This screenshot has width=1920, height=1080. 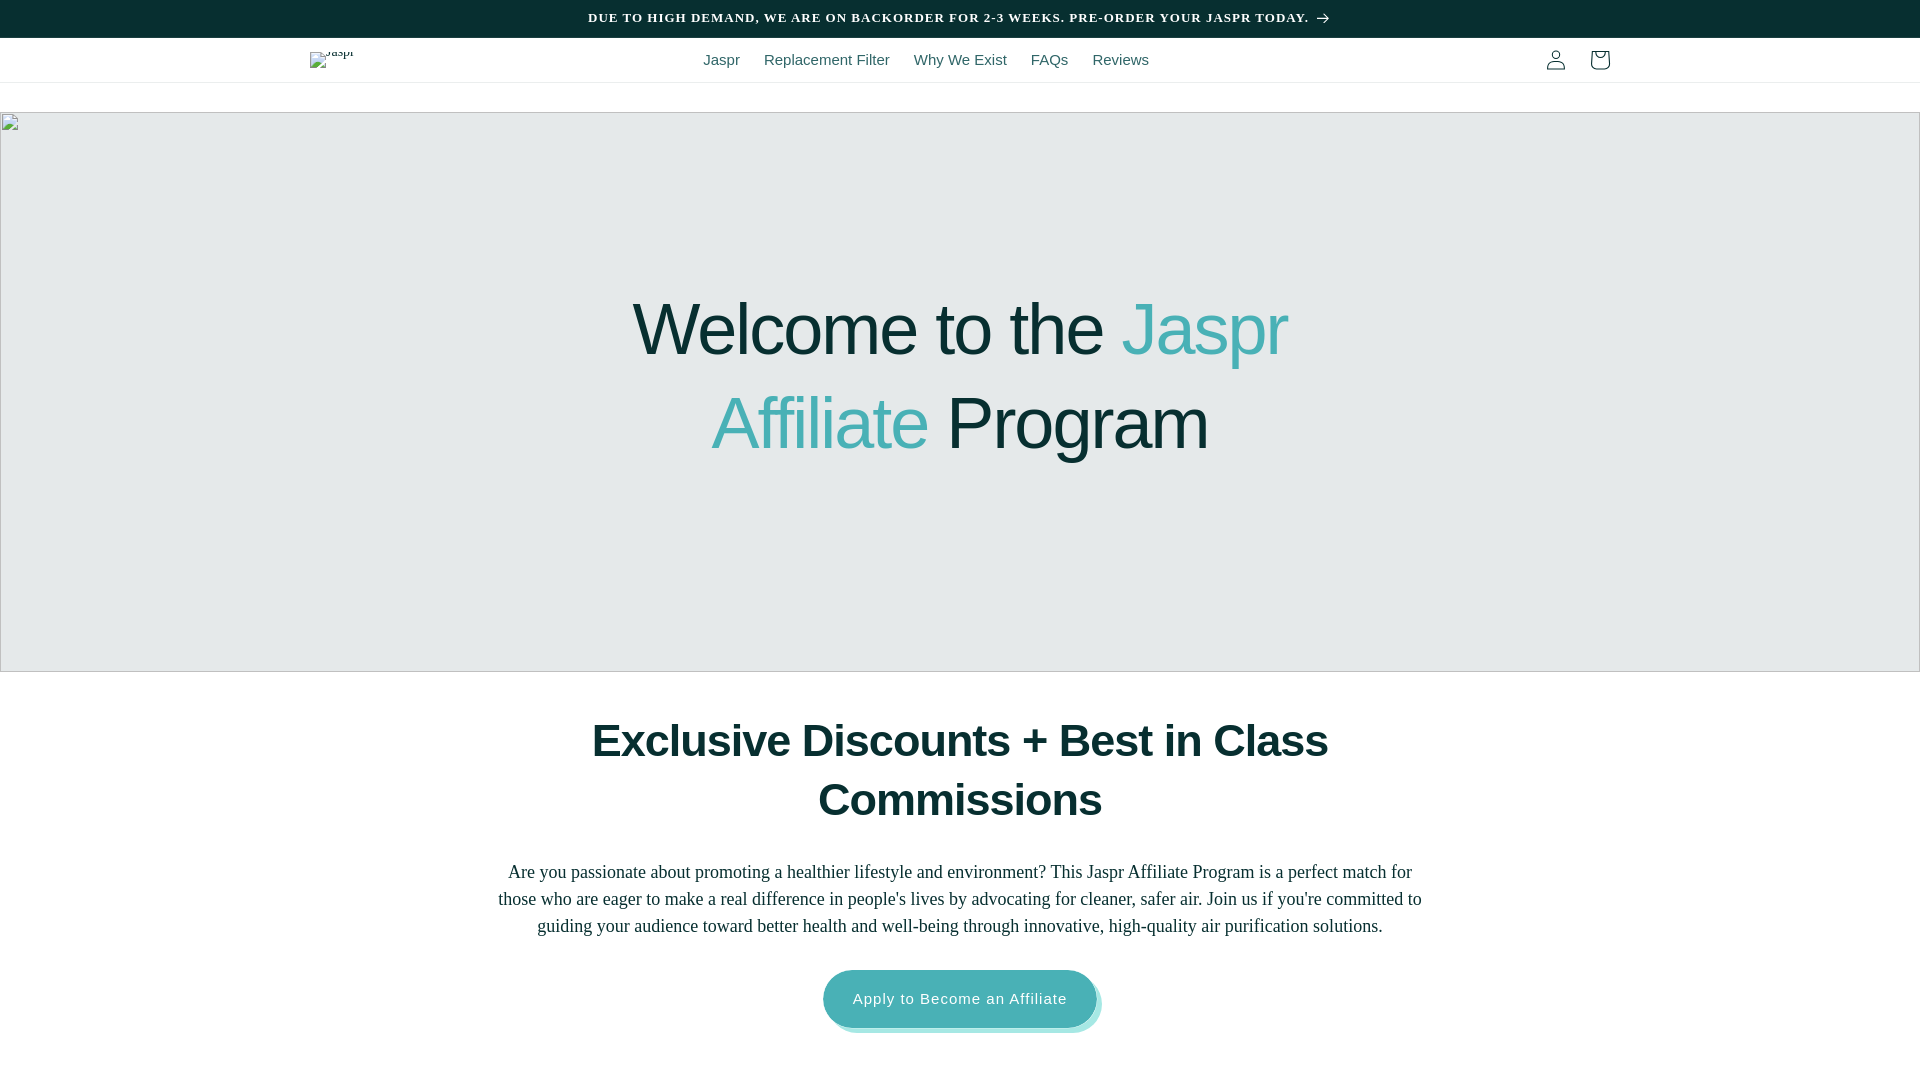 What do you see at coordinates (1600, 60) in the screenshot?
I see `Cart` at bounding box center [1600, 60].